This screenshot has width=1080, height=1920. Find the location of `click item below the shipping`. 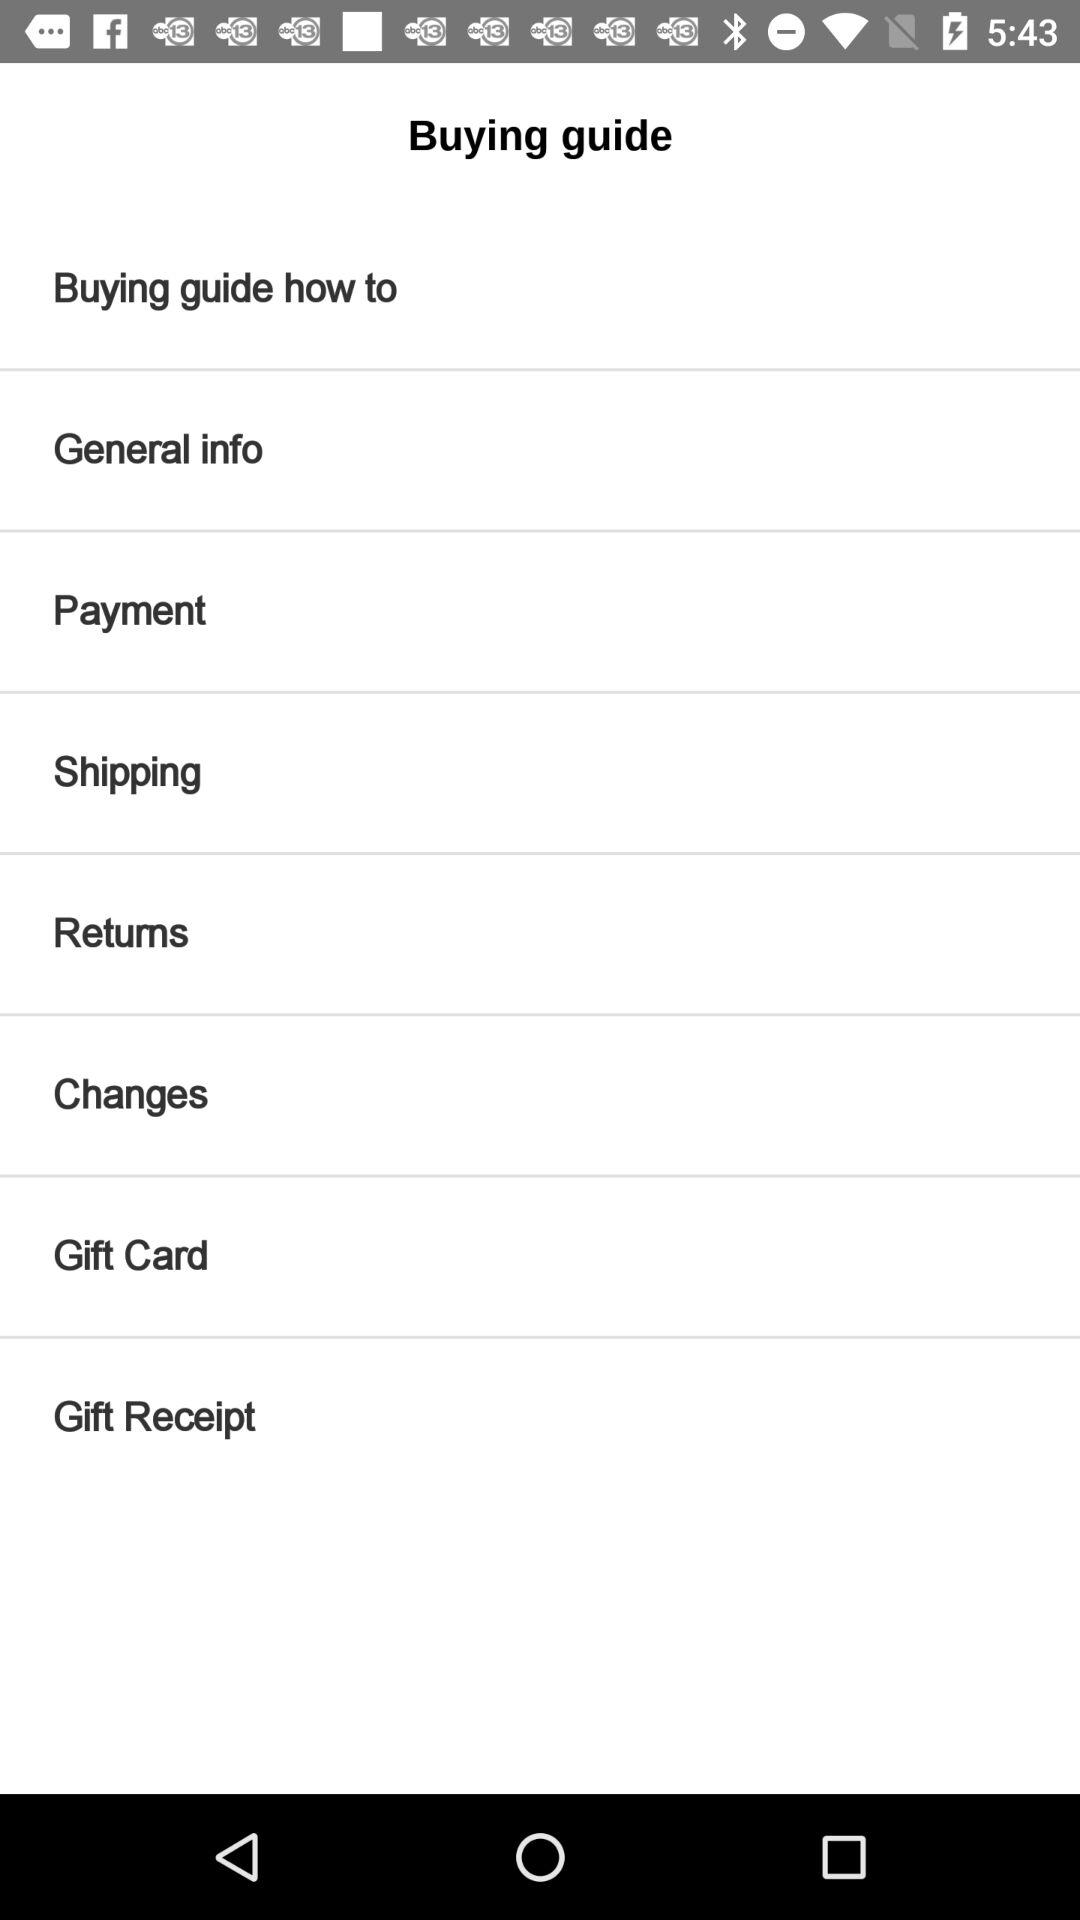

click item below the shipping is located at coordinates (540, 934).